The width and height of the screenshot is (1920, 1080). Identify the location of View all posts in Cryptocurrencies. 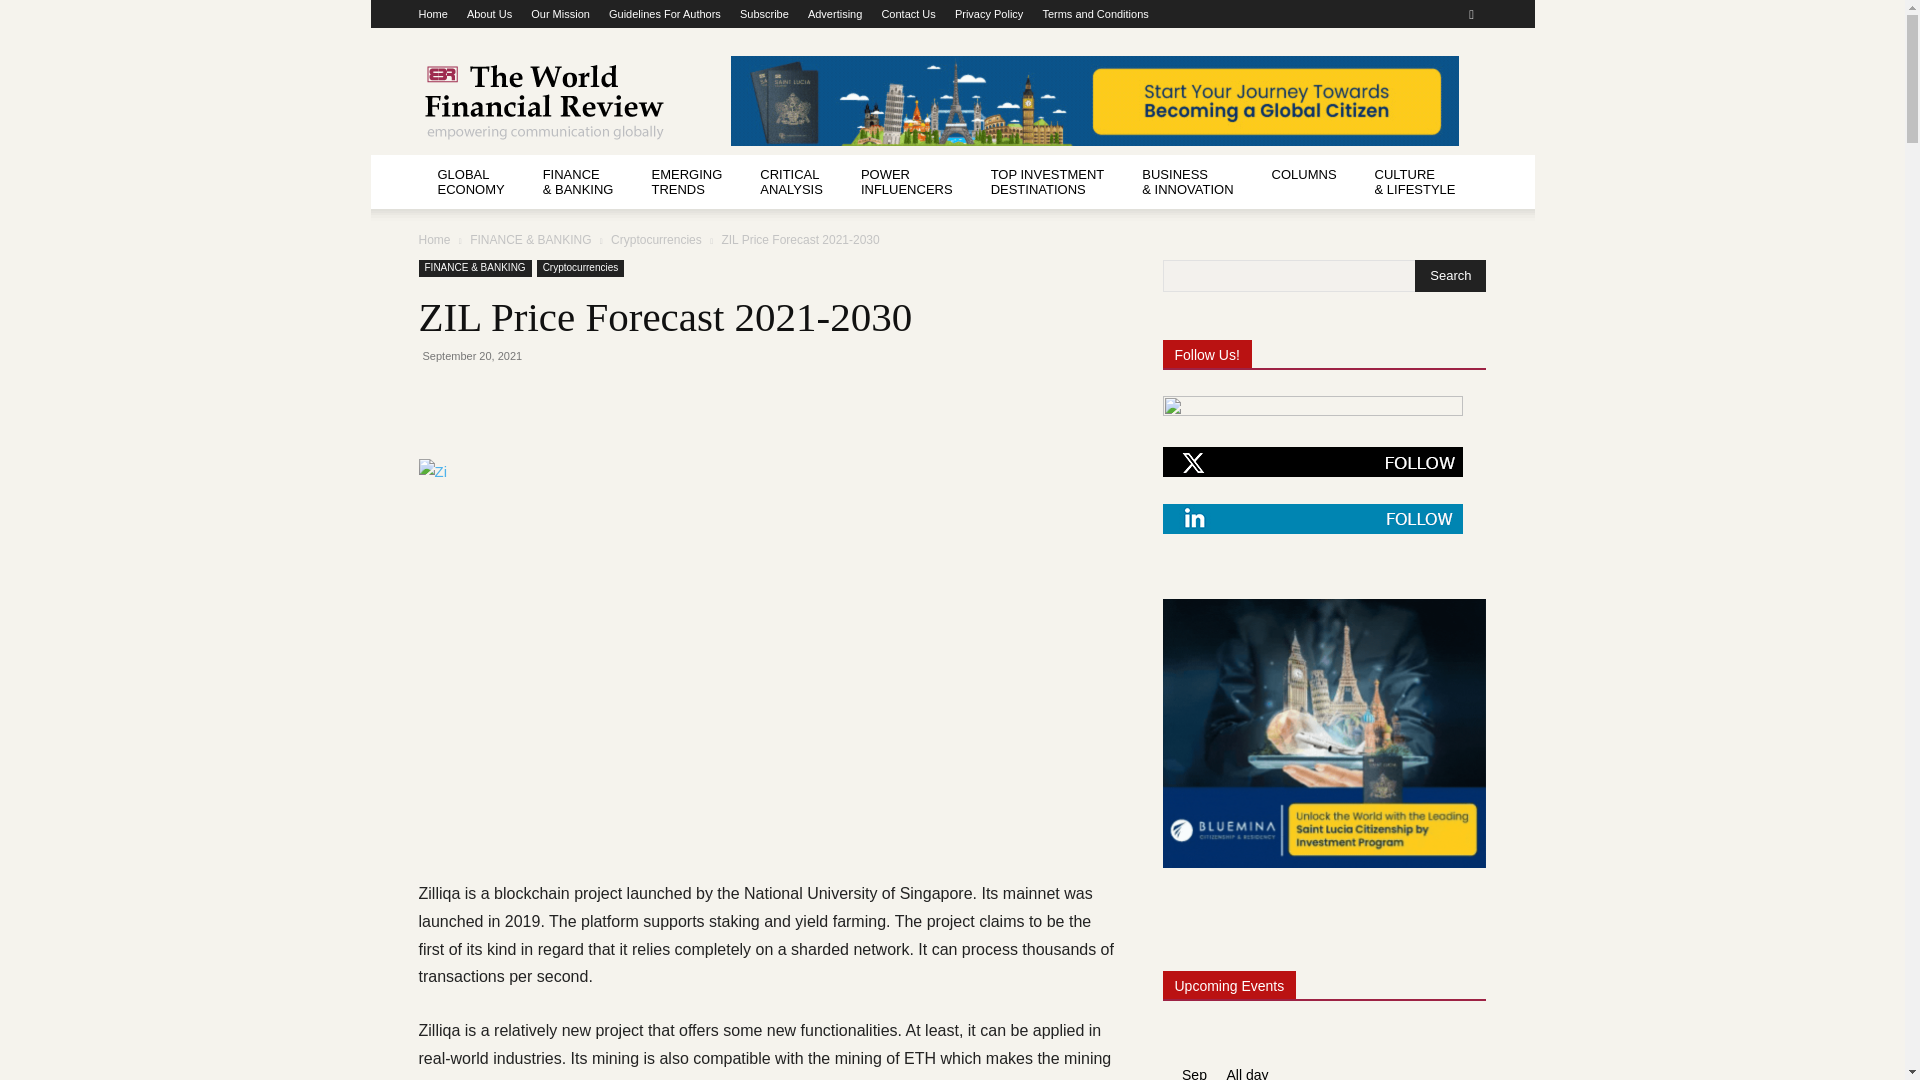
(656, 240).